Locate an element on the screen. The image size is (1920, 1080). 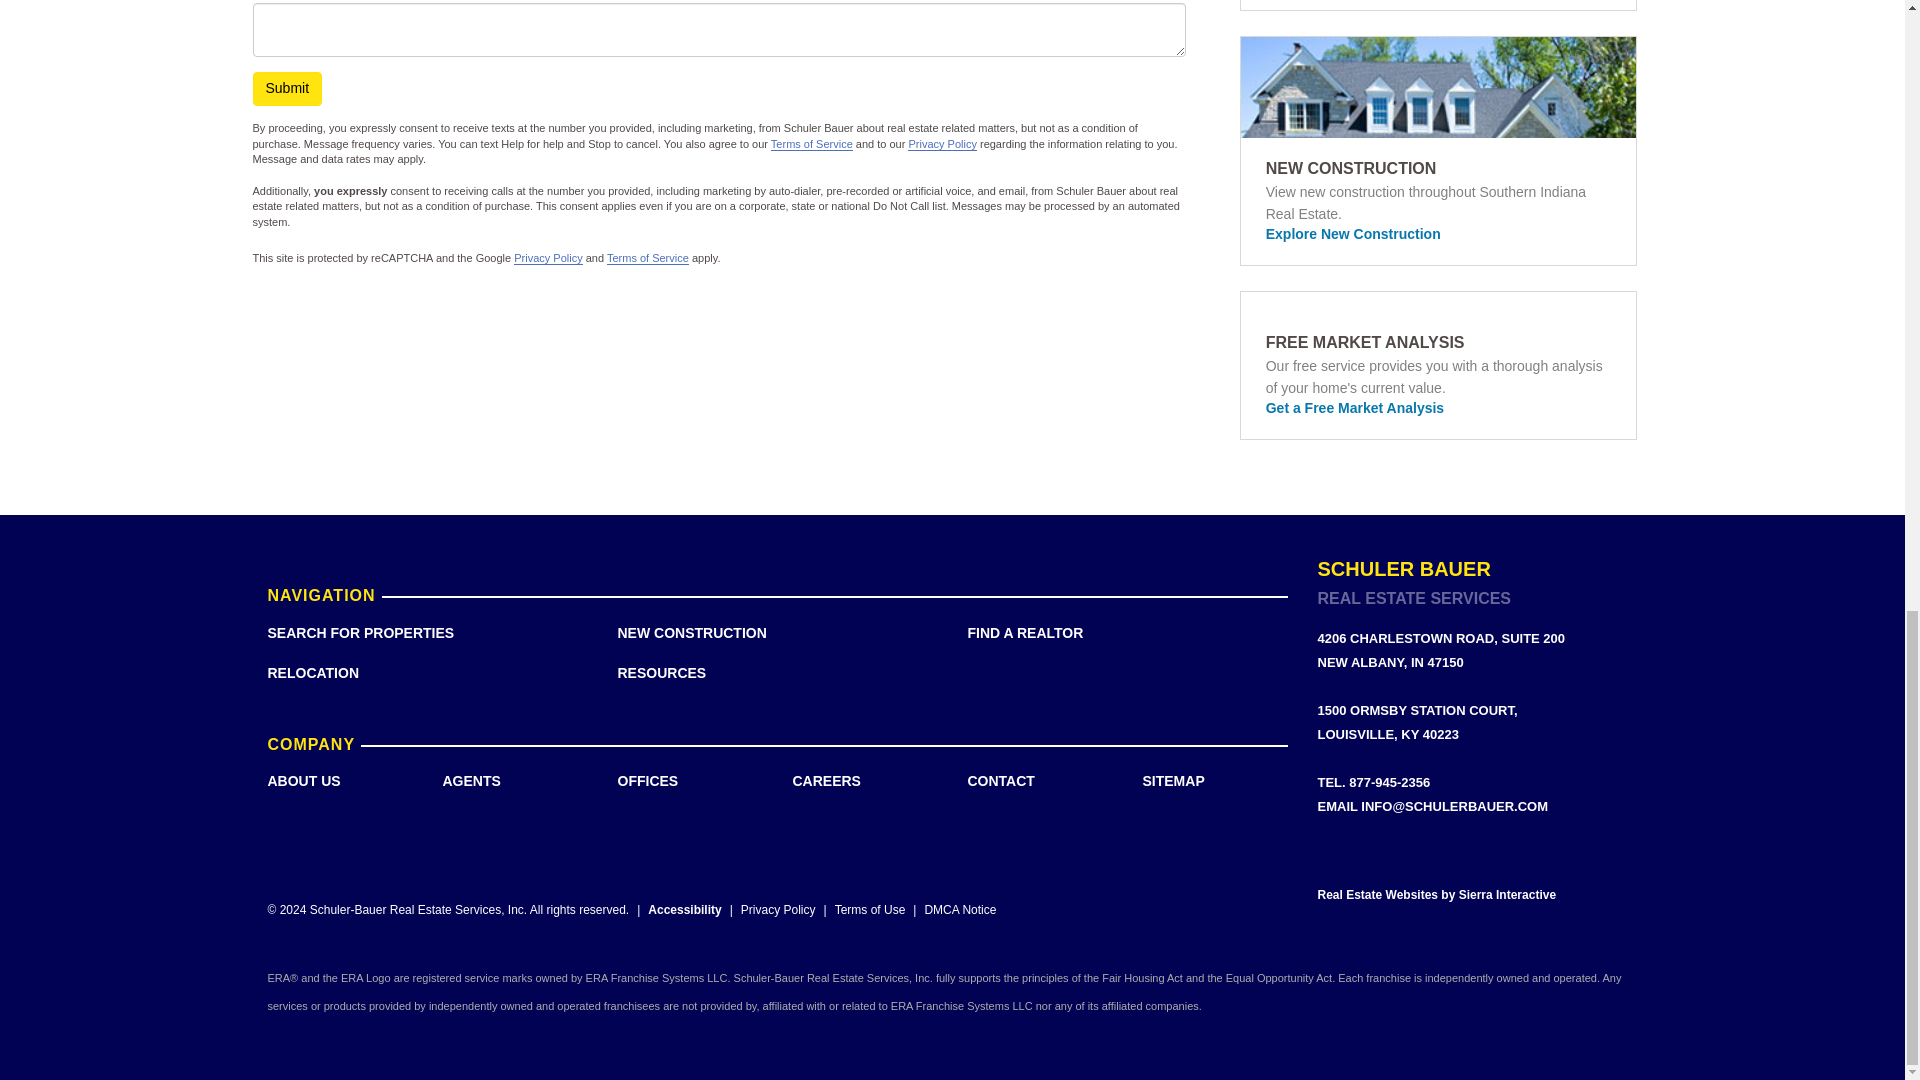
Please enter your question is located at coordinates (718, 30).